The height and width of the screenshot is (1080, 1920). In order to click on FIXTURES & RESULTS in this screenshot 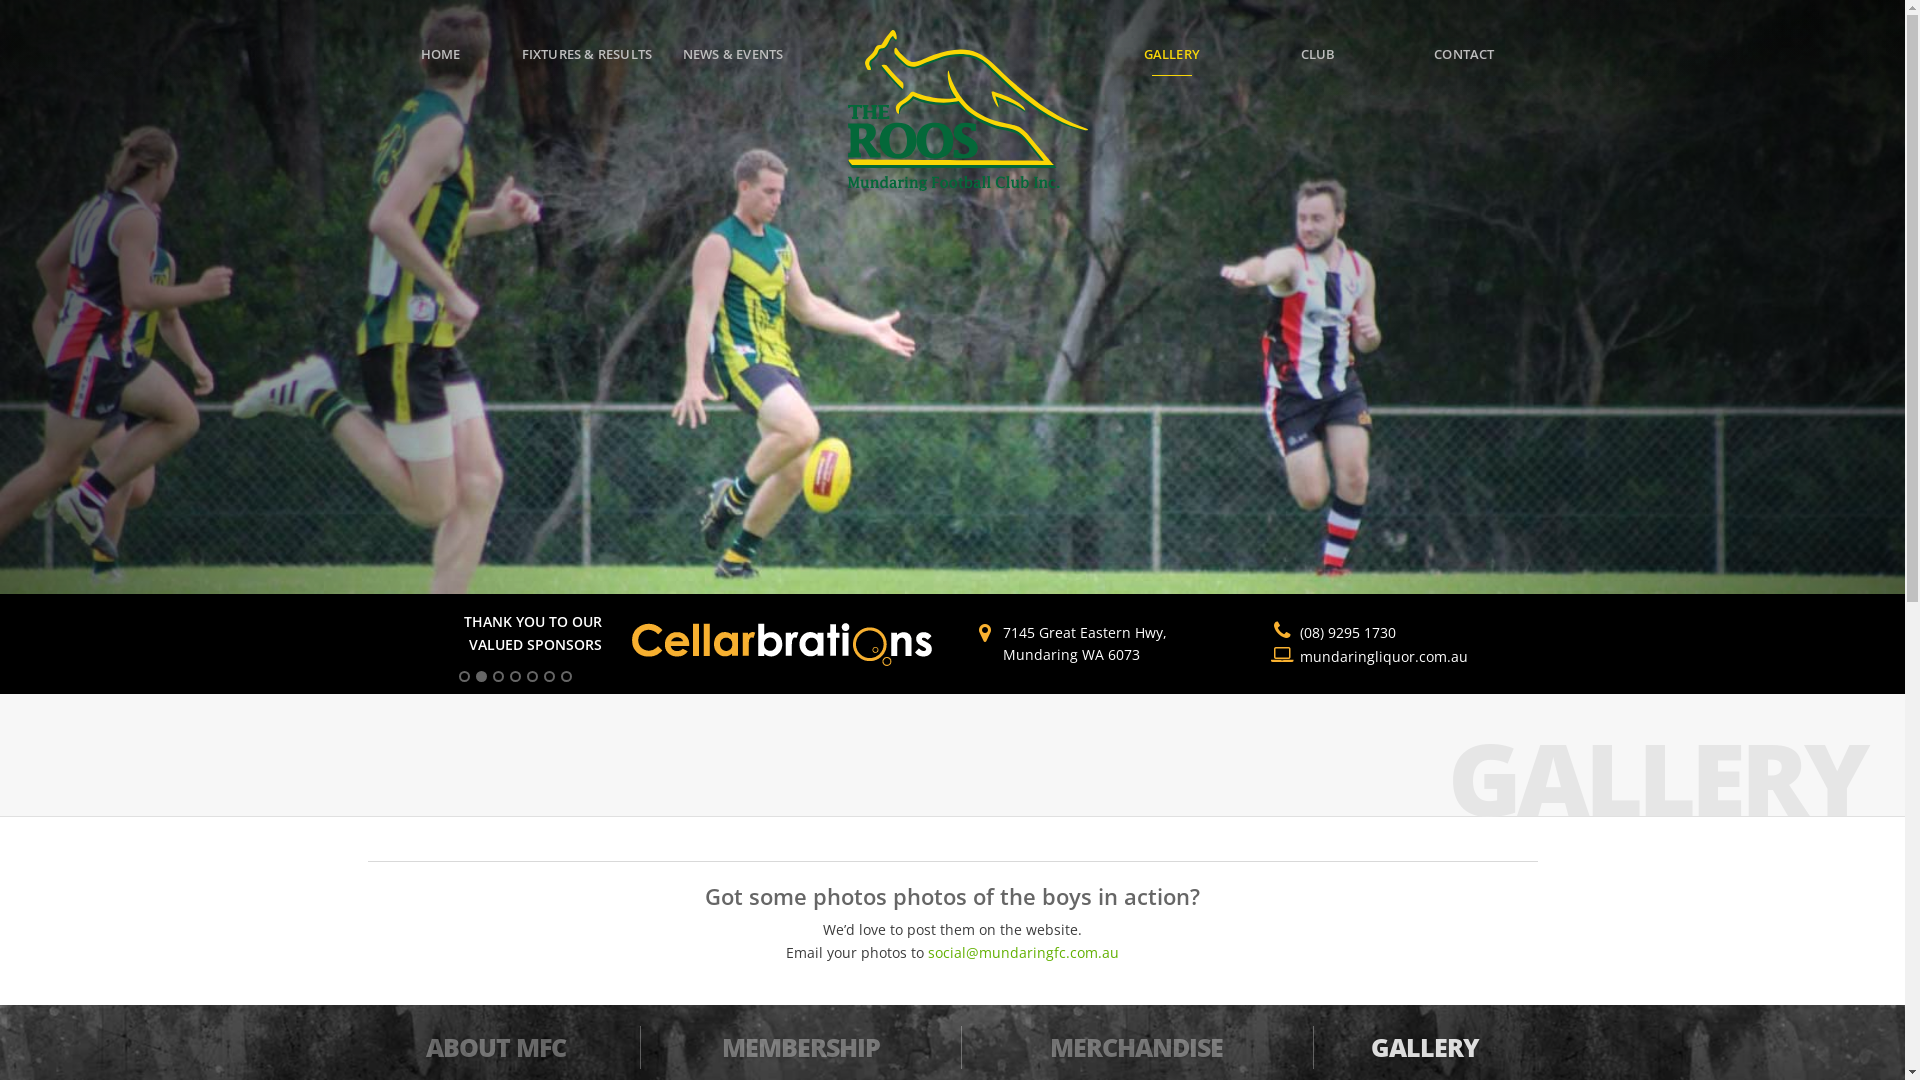, I will do `click(587, 54)`.